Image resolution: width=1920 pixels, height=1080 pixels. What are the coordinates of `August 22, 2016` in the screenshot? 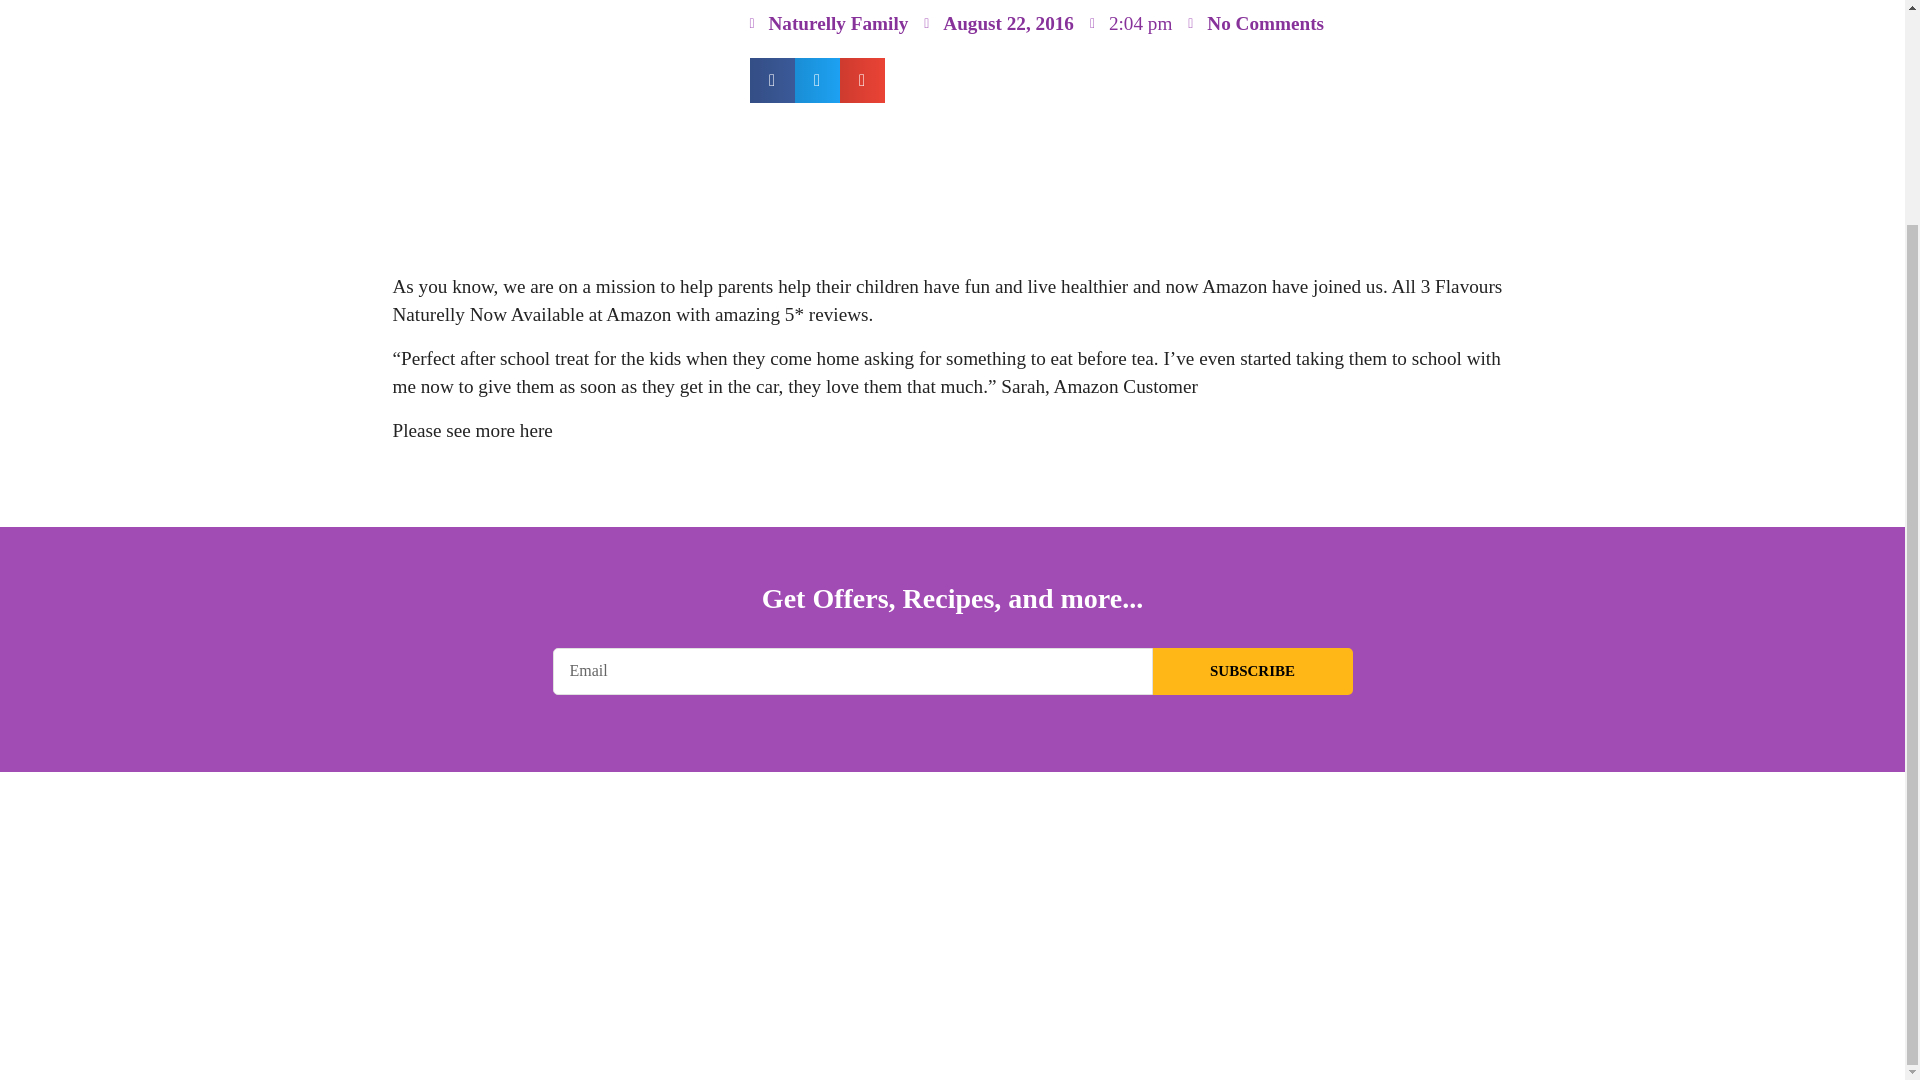 It's located at (998, 24).